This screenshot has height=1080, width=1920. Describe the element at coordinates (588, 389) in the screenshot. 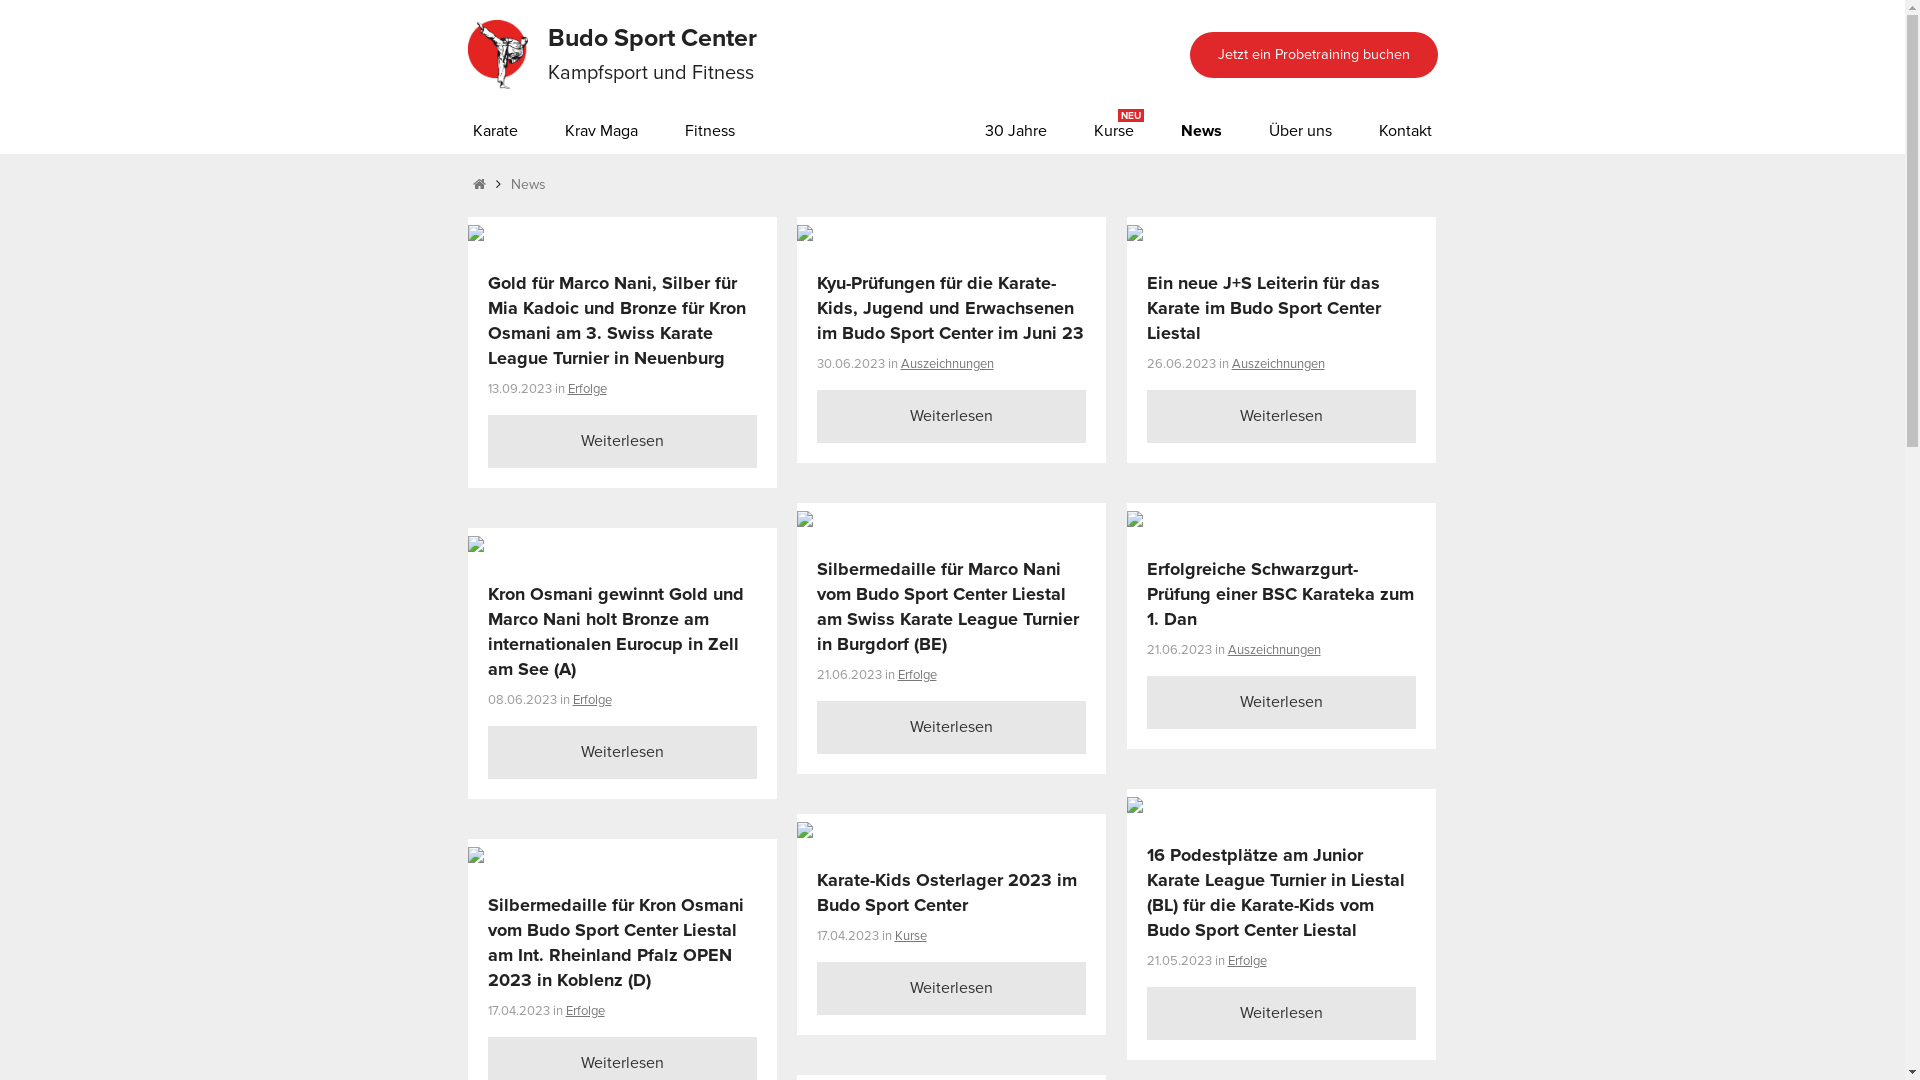

I see `Erfolge` at that location.